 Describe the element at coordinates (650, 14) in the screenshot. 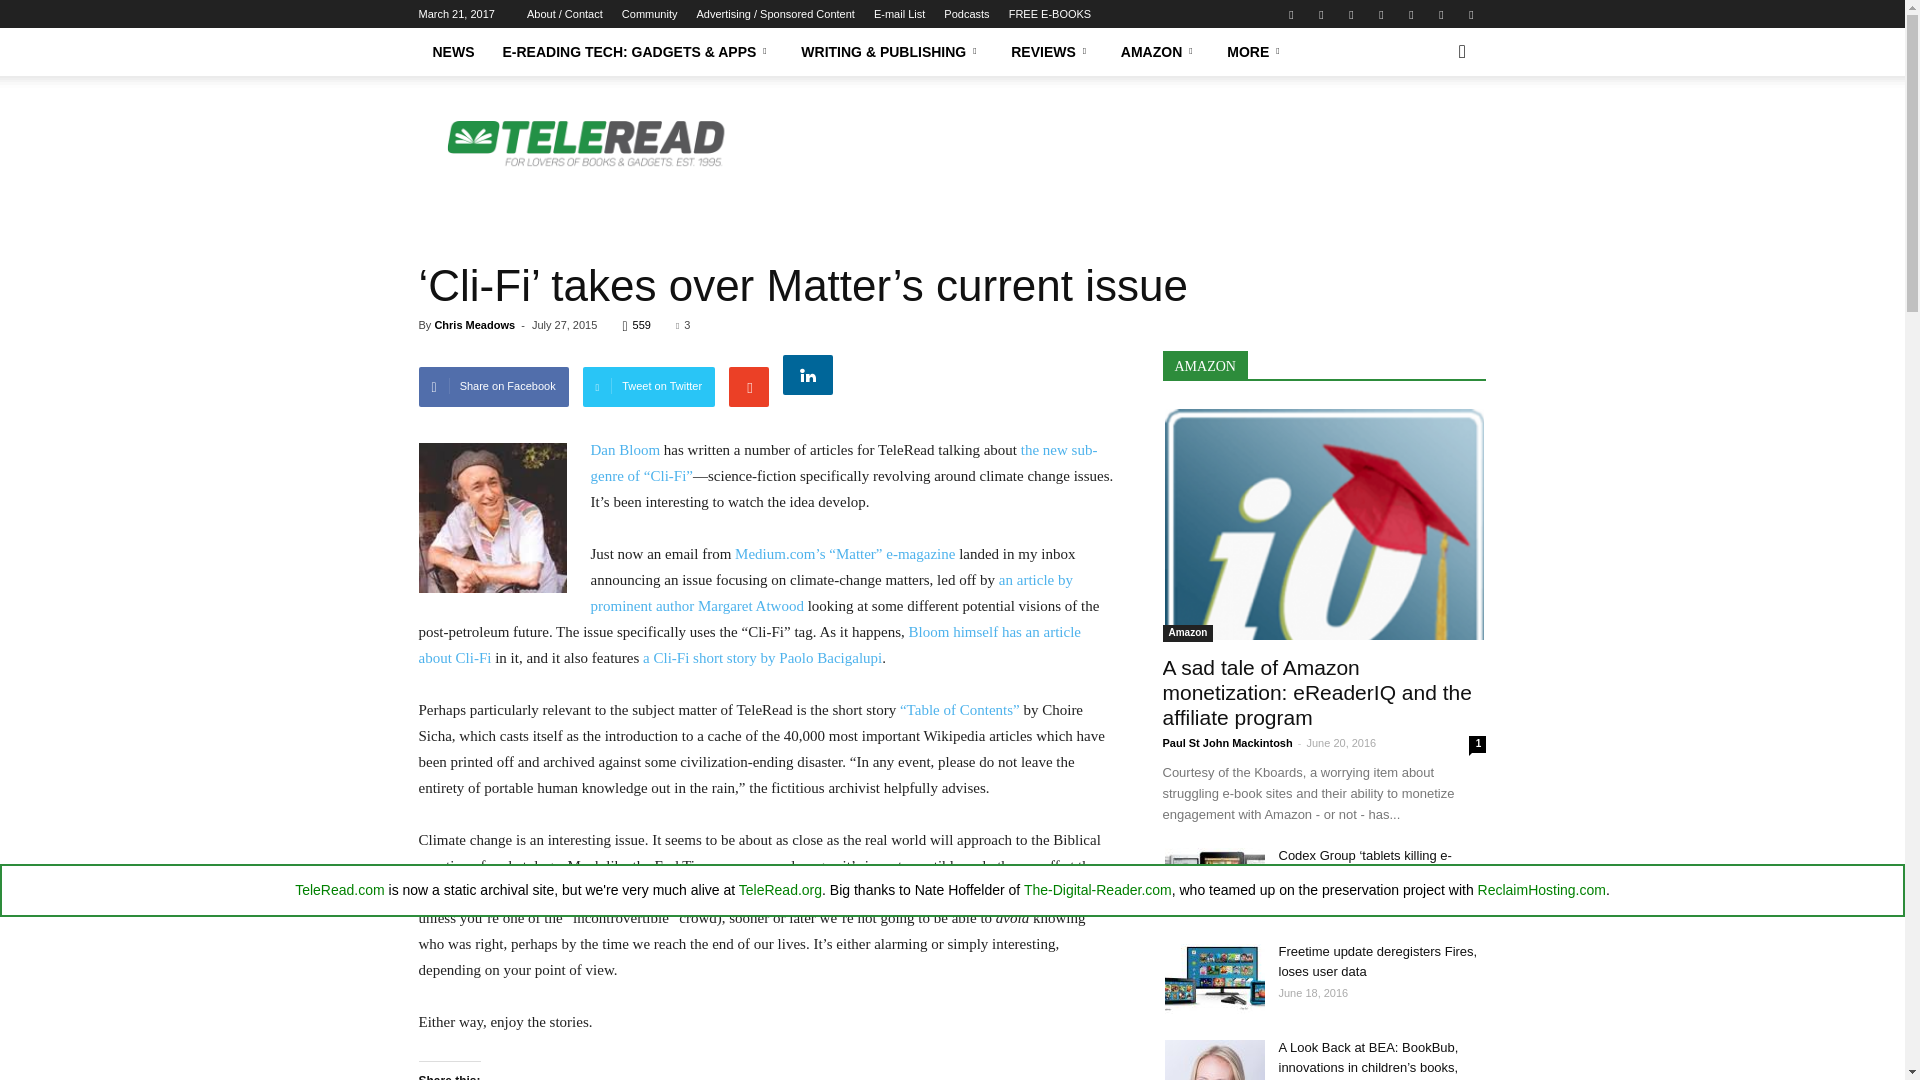

I see `Community` at that location.